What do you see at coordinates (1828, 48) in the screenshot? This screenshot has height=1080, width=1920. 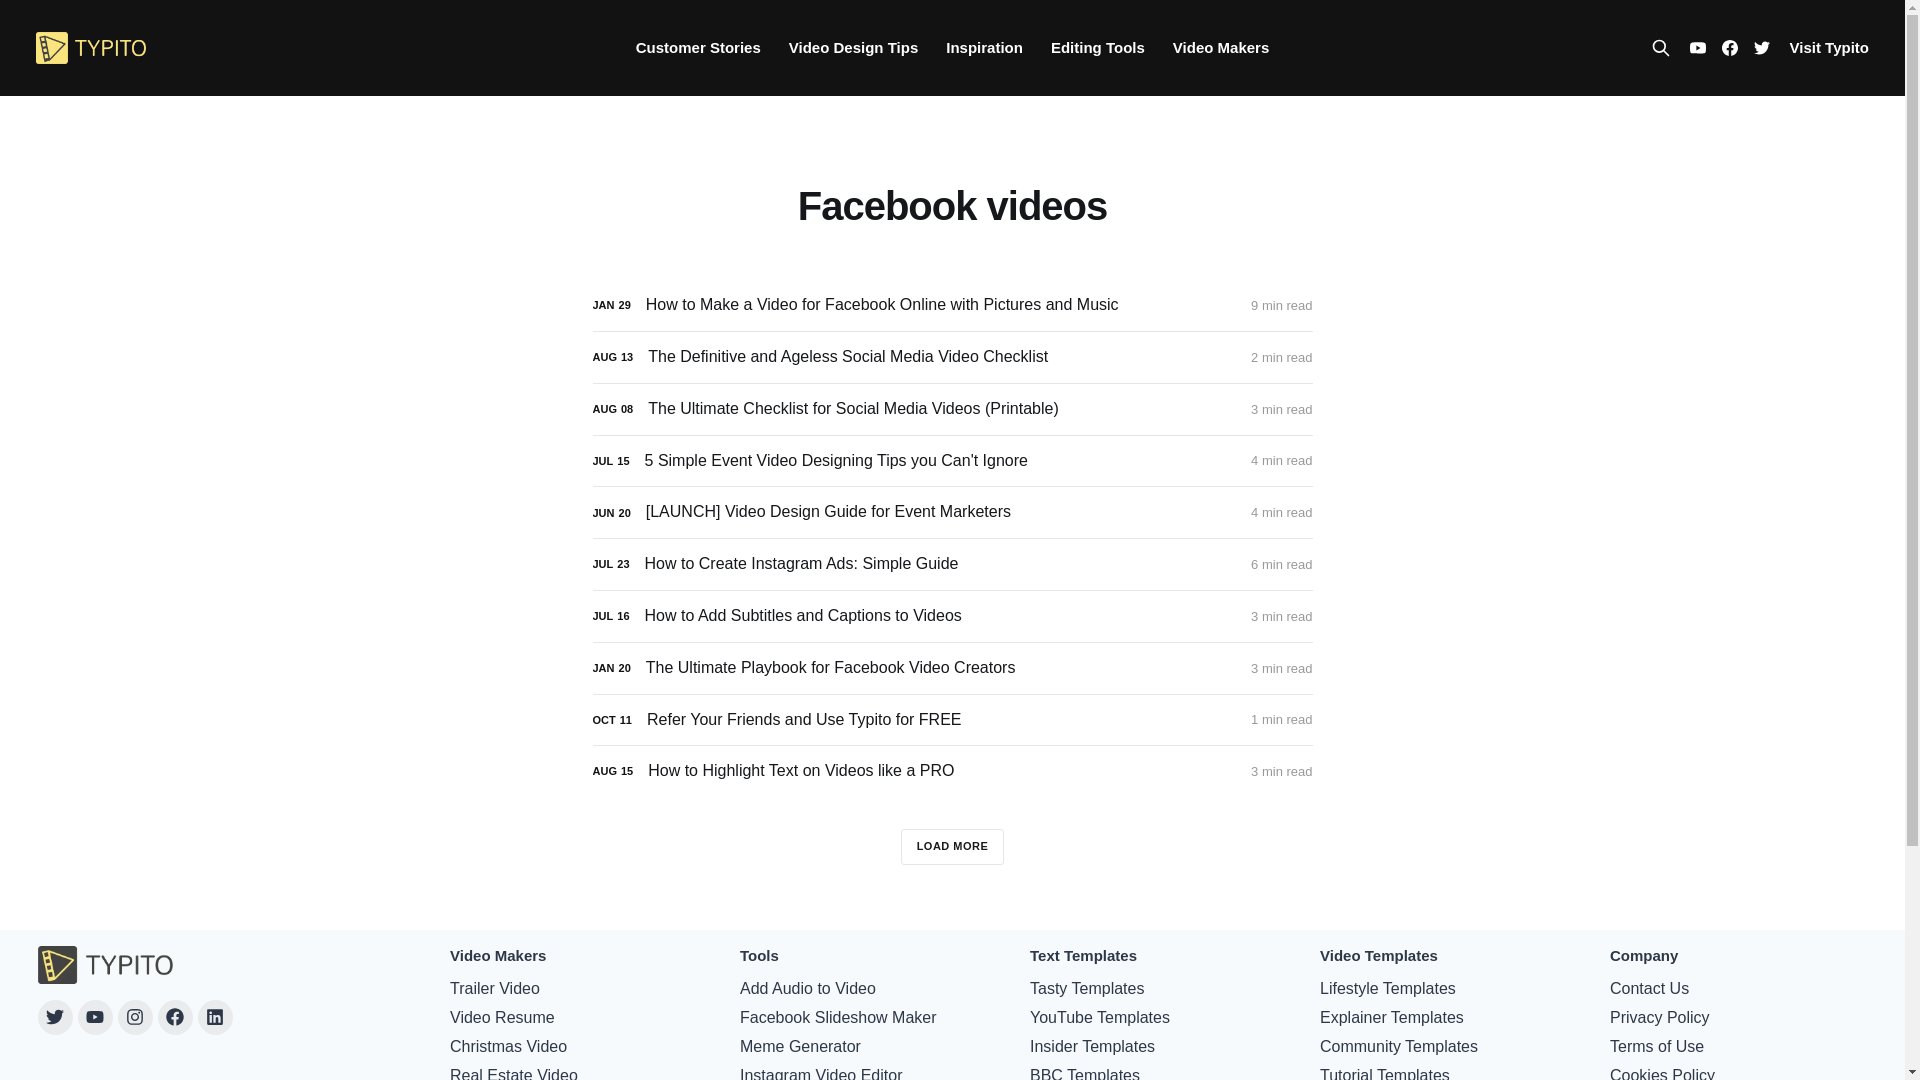 I see `Visit Typito` at bounding box center [1828, 48].